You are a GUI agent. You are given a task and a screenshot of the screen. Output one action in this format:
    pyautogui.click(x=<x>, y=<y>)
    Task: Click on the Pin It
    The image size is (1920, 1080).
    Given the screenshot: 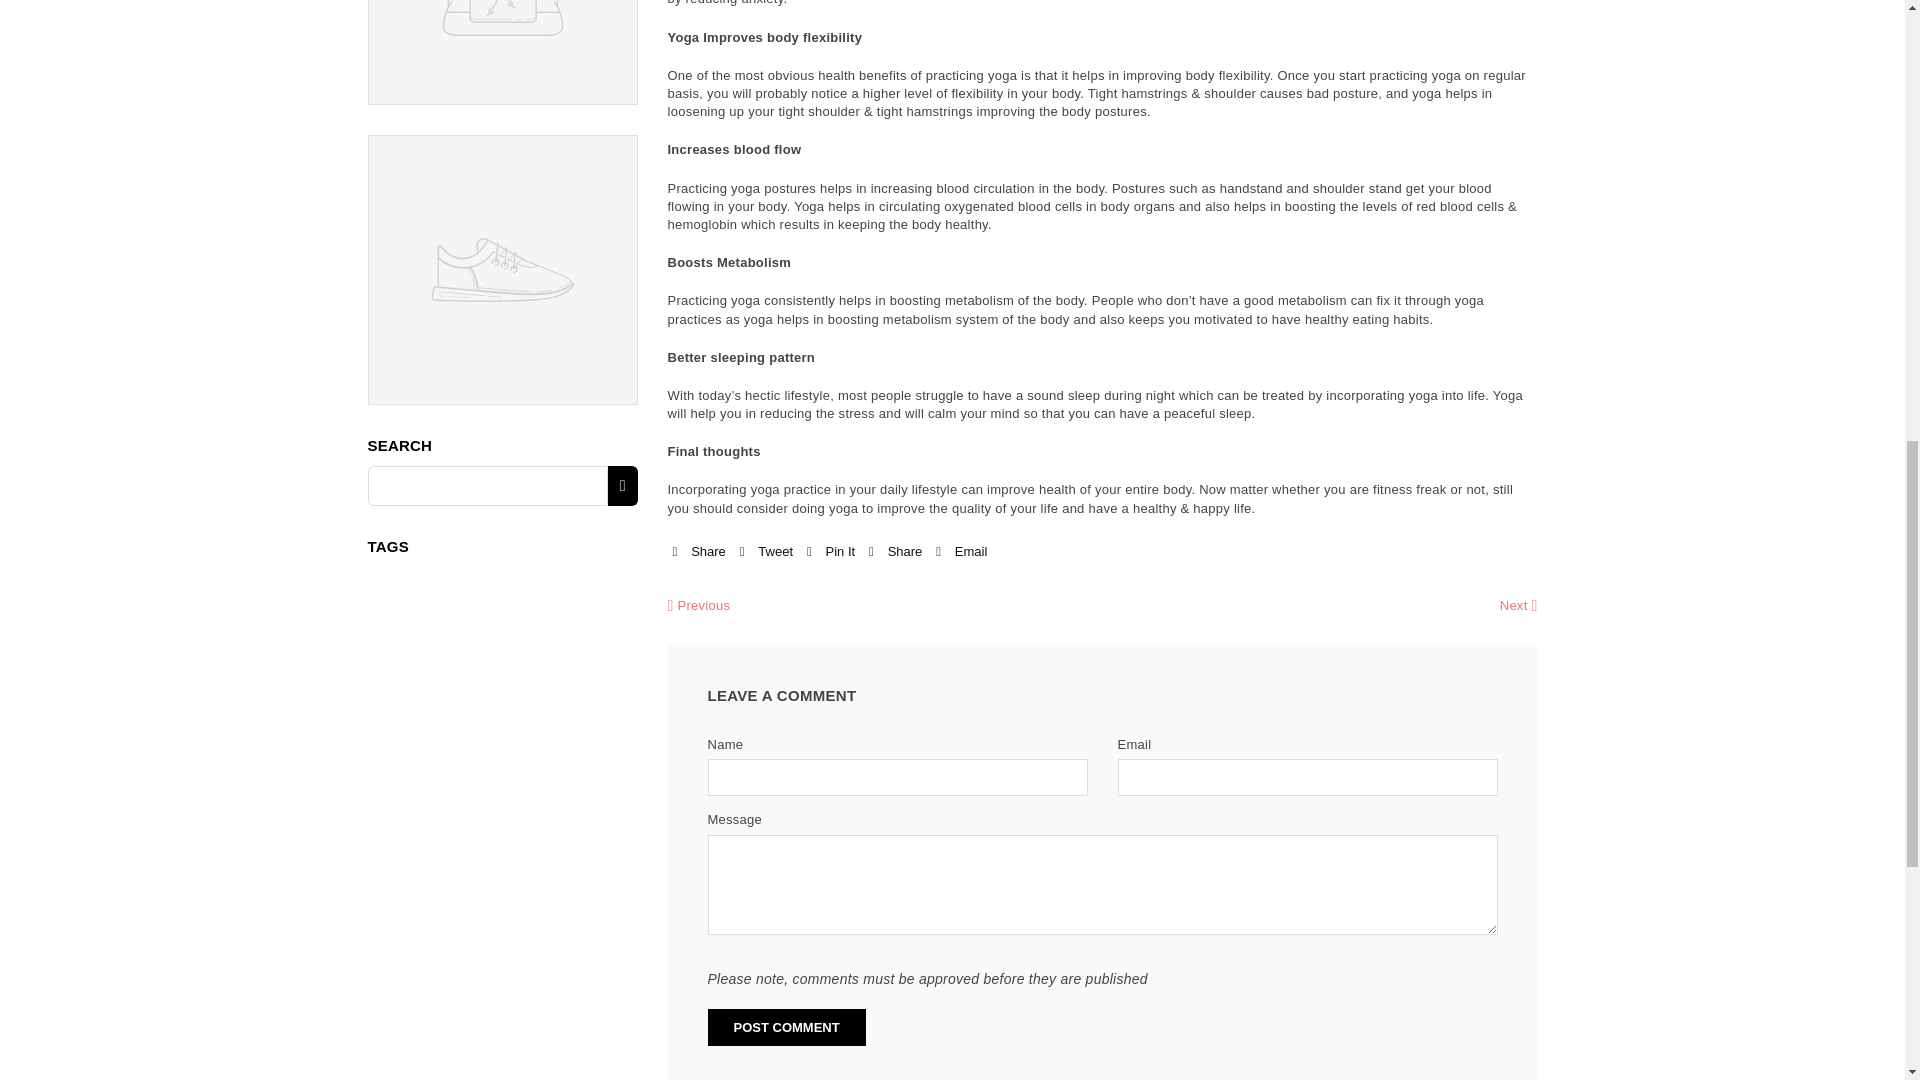 What is the action you would take?
    pyautogui.click(x=830, y=552)
    